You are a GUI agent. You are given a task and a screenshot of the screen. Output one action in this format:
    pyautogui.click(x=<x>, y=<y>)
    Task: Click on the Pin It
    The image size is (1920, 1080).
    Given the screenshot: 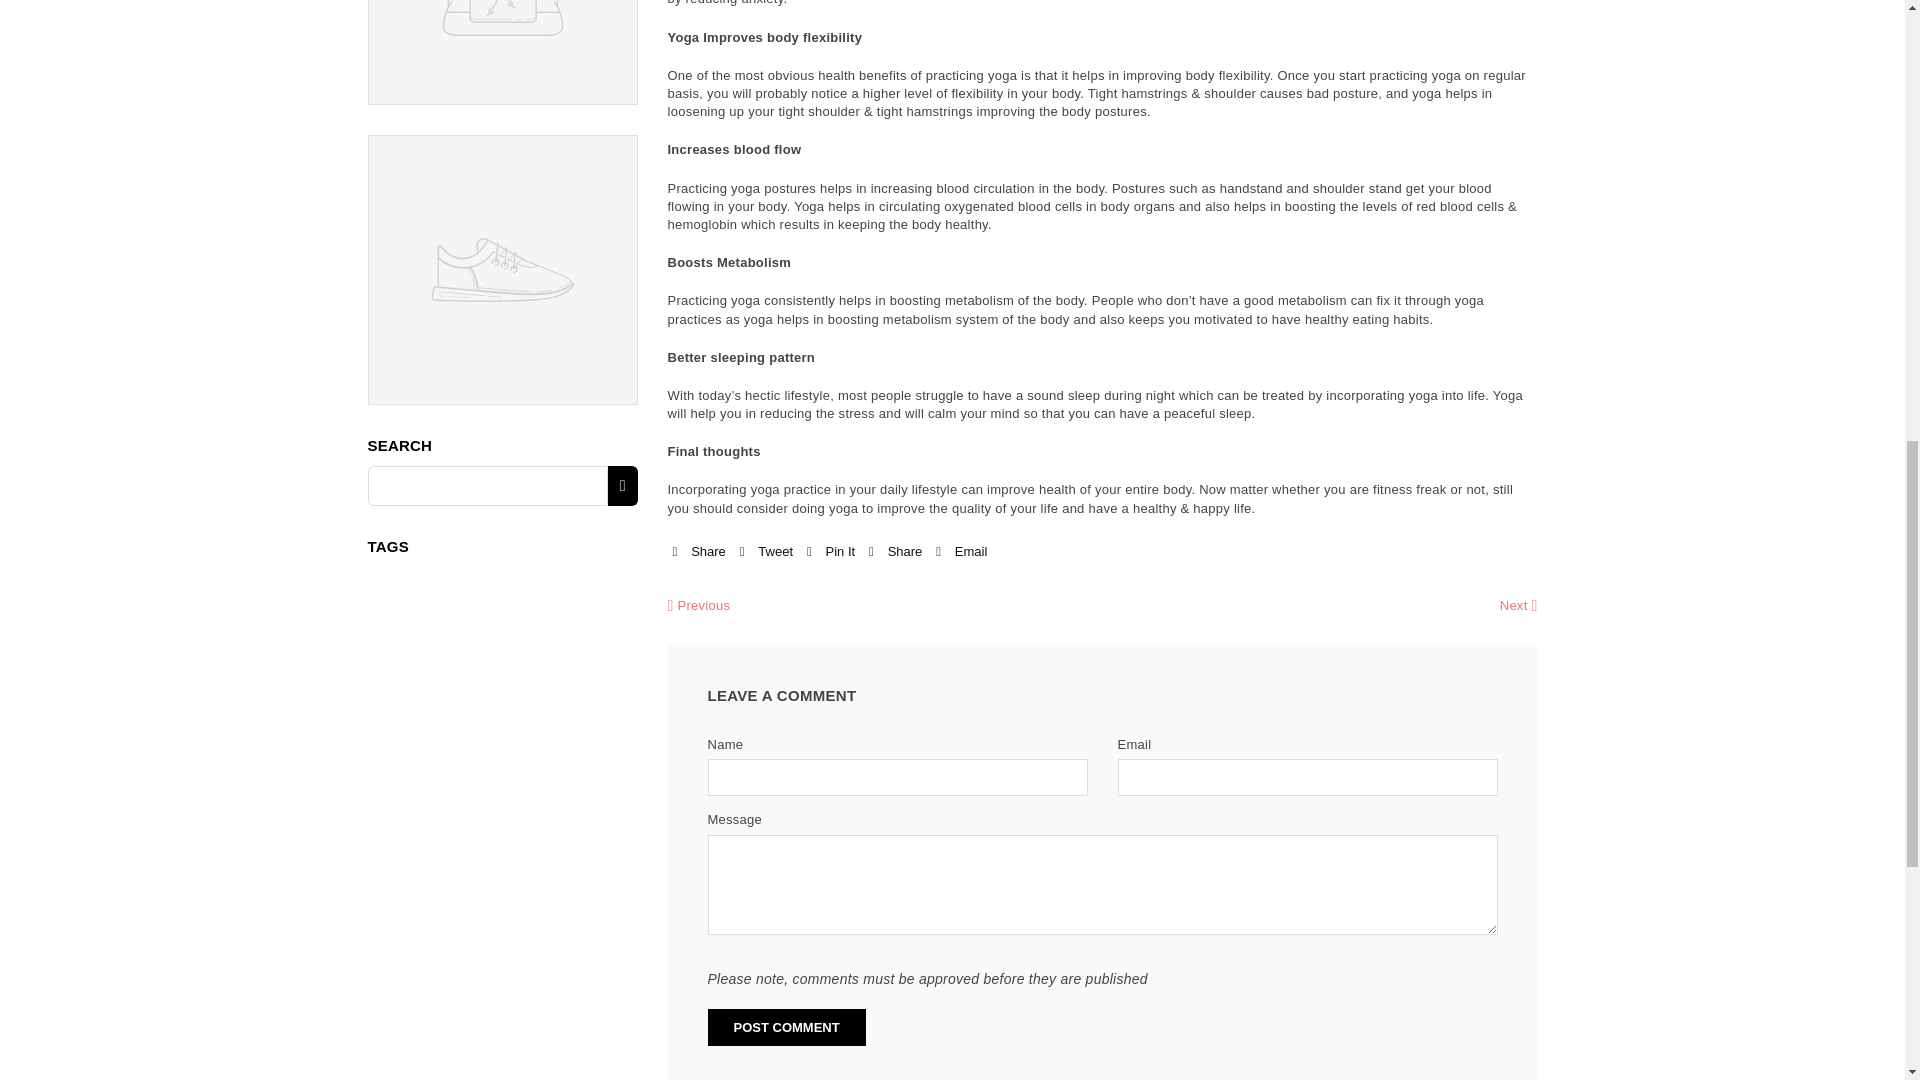 What is the action you would take?
    pyautogui.click(x=830, y=552)
    